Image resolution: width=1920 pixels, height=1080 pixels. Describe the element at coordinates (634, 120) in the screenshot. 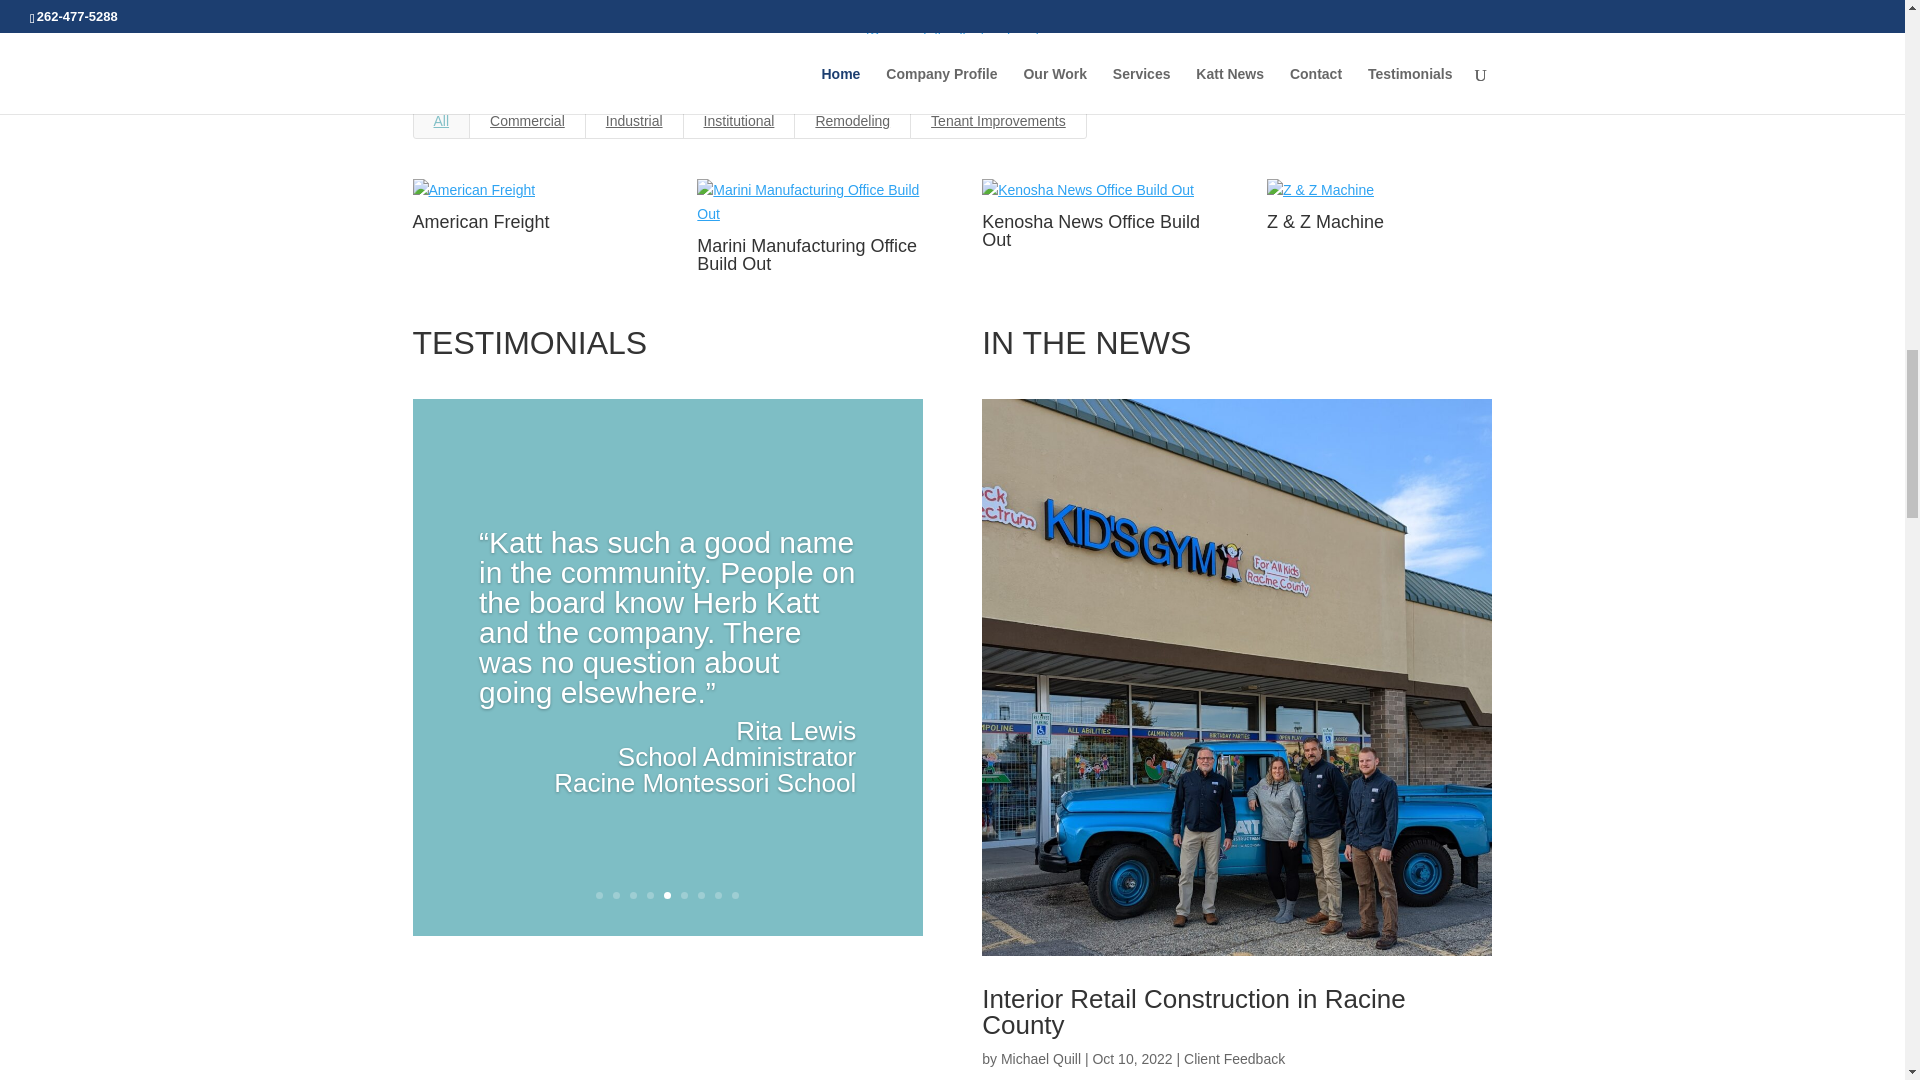

I see `Industrial` at that location.